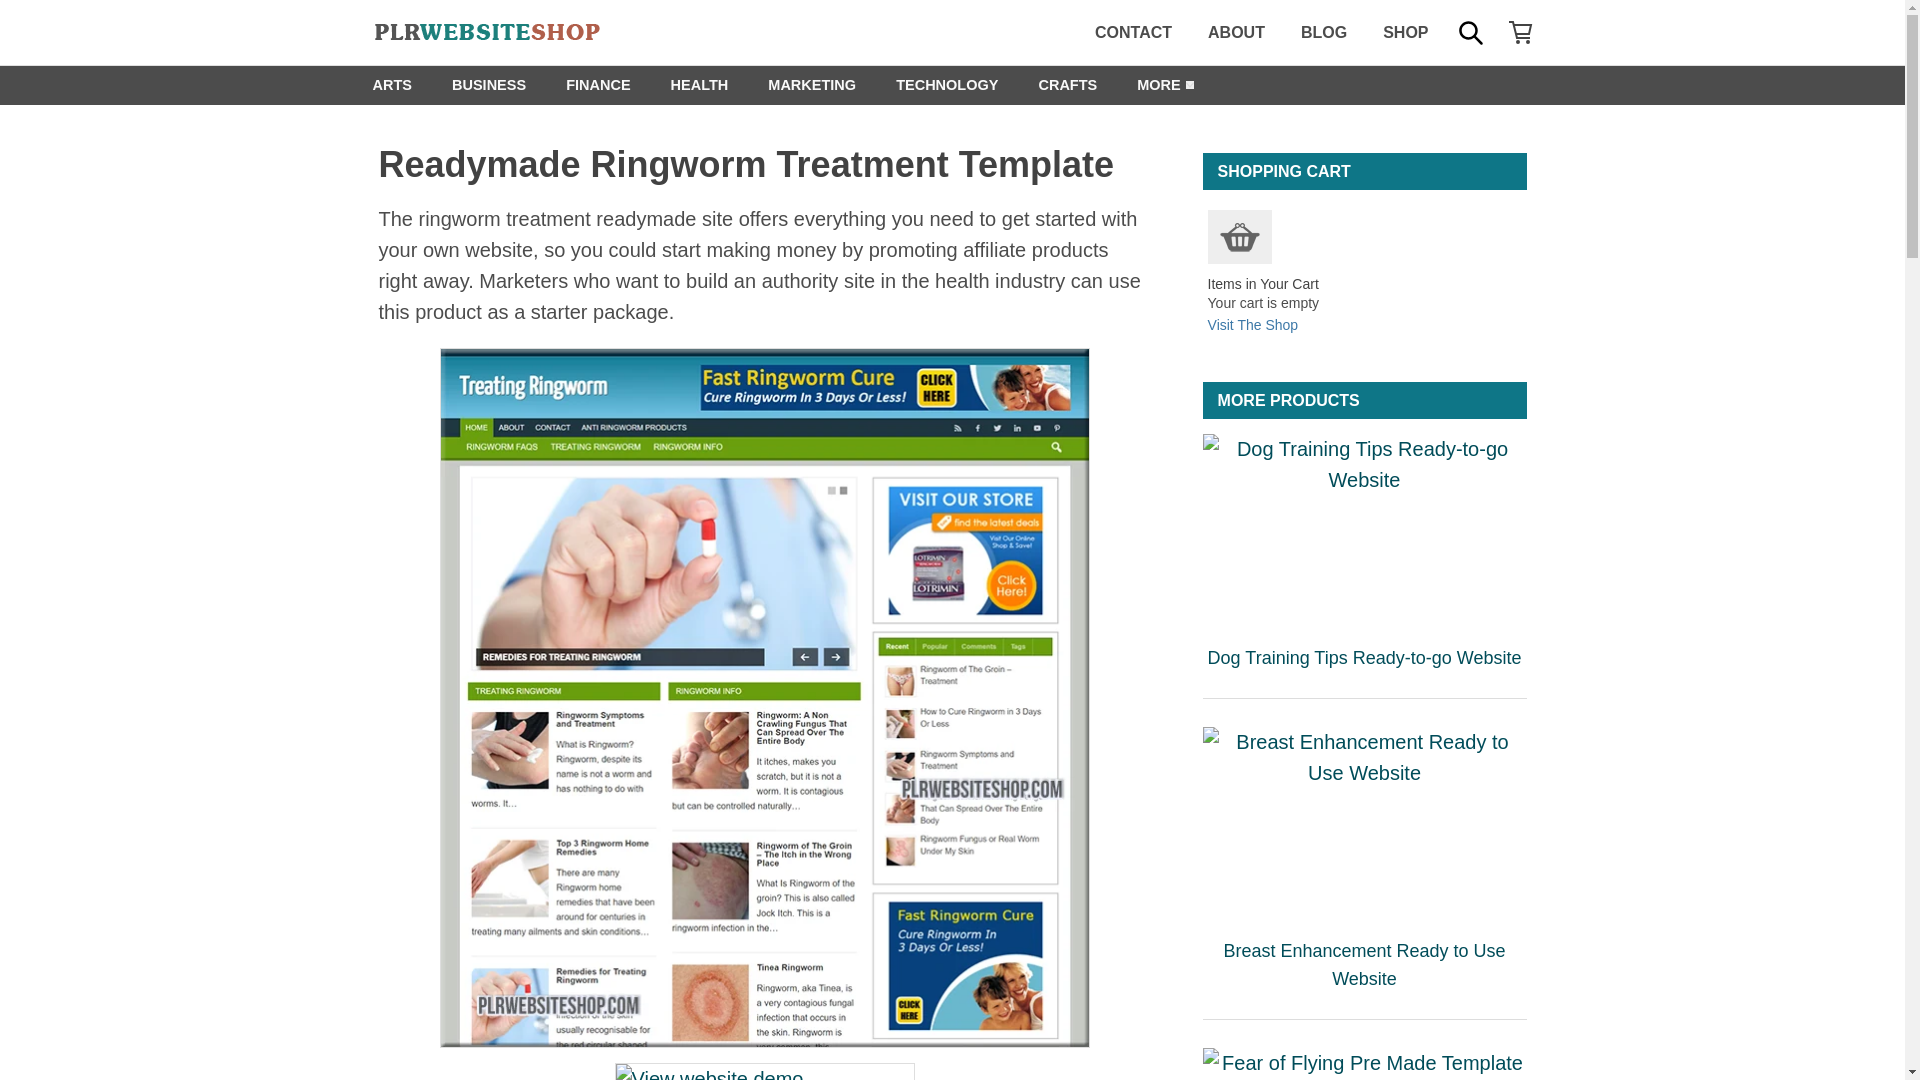  I want to click on FINANCE, so click(598, 84).